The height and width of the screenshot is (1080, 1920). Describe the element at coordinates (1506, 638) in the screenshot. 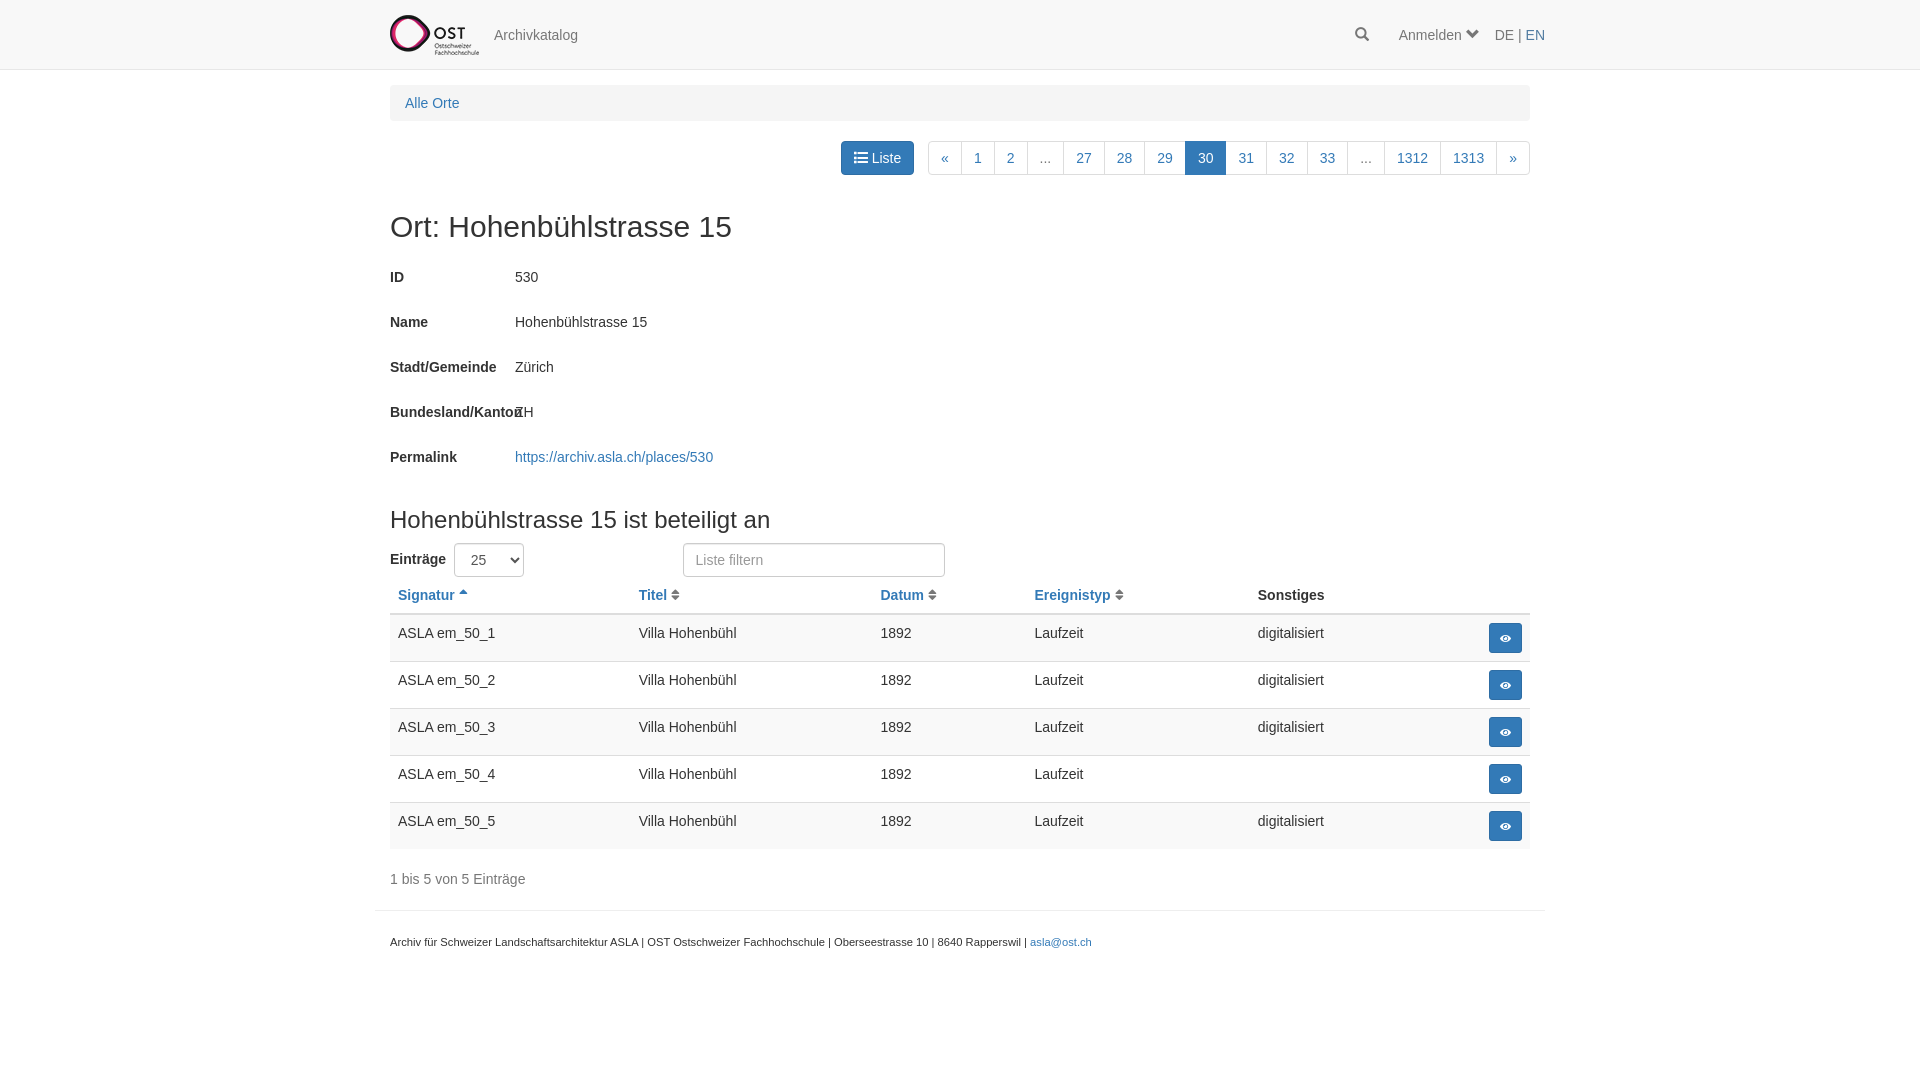

I see `Detail` at that location.